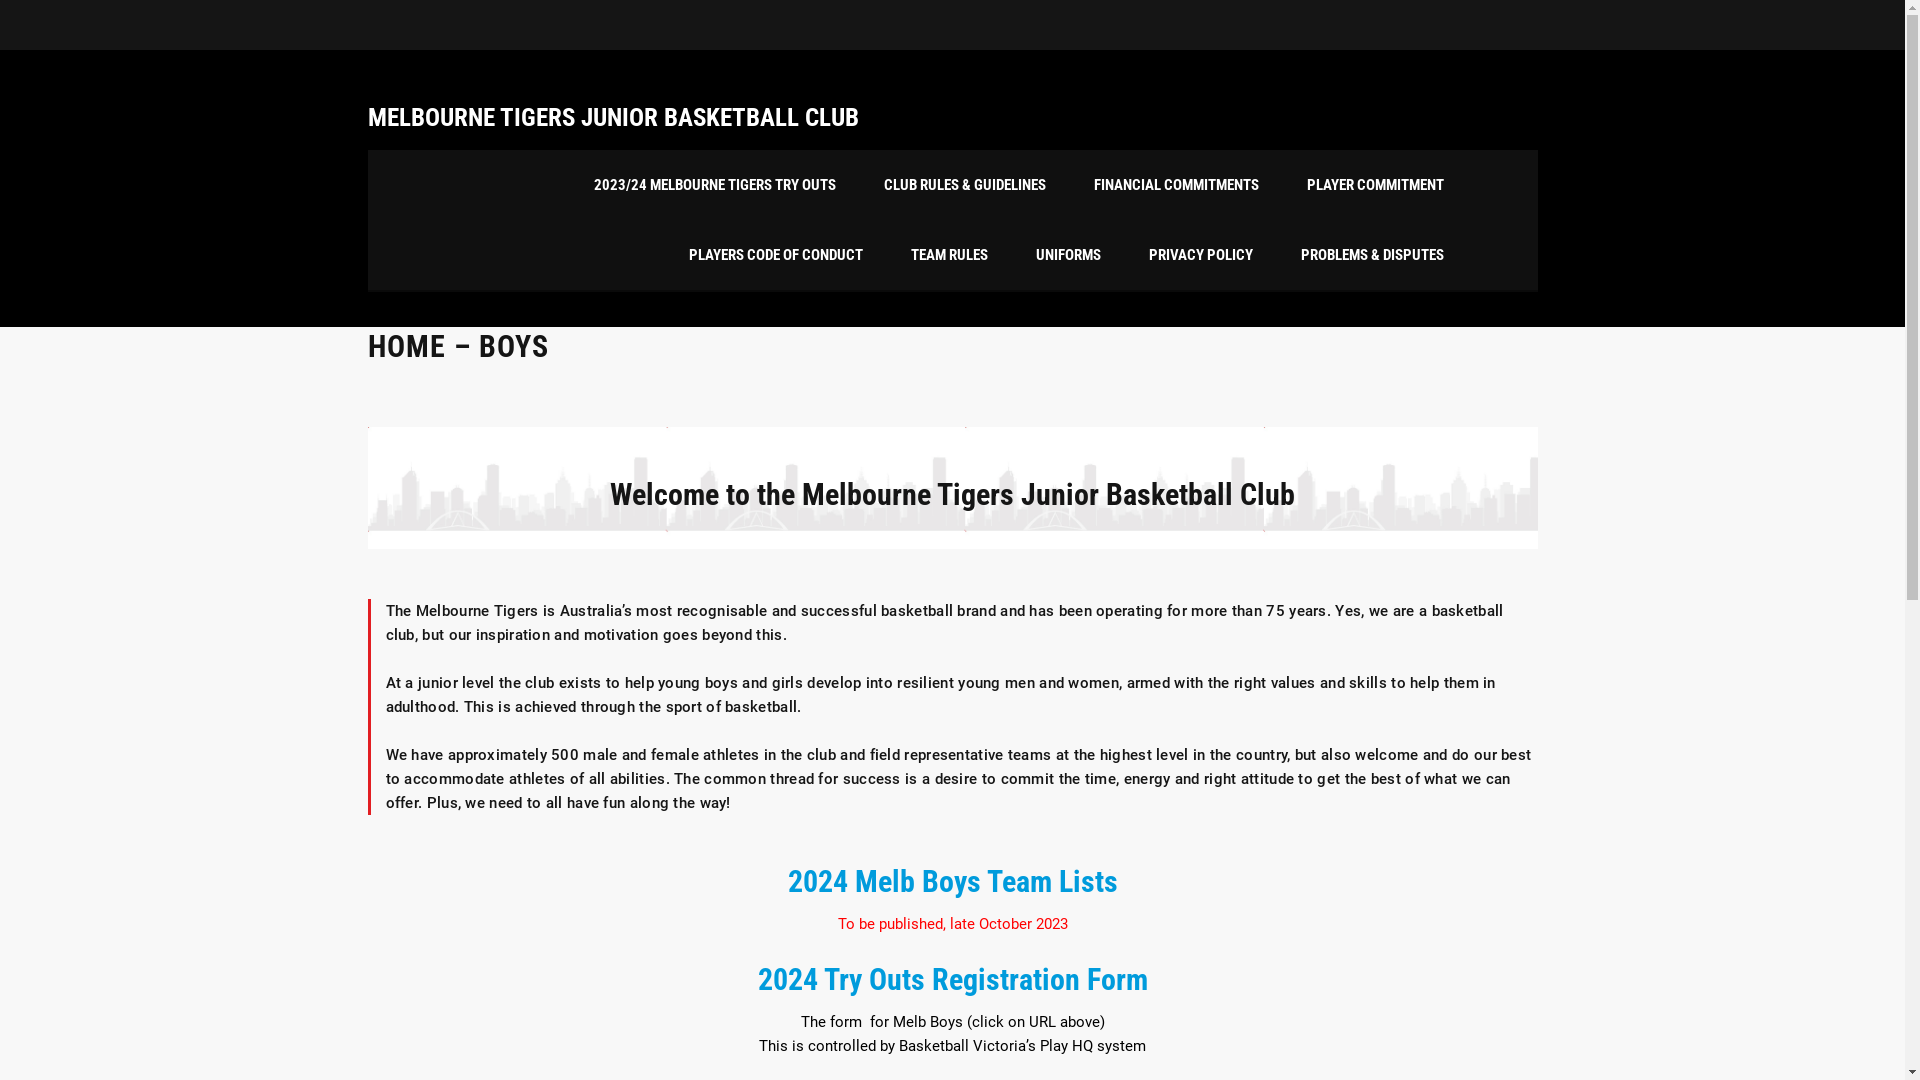 This screenshot has height=1080, width=1920. Describe the element at coordinates (715, 185) in the screenshot. I see `2023/24 MELBOURNE TIGERS TRY OUTS` at that location.